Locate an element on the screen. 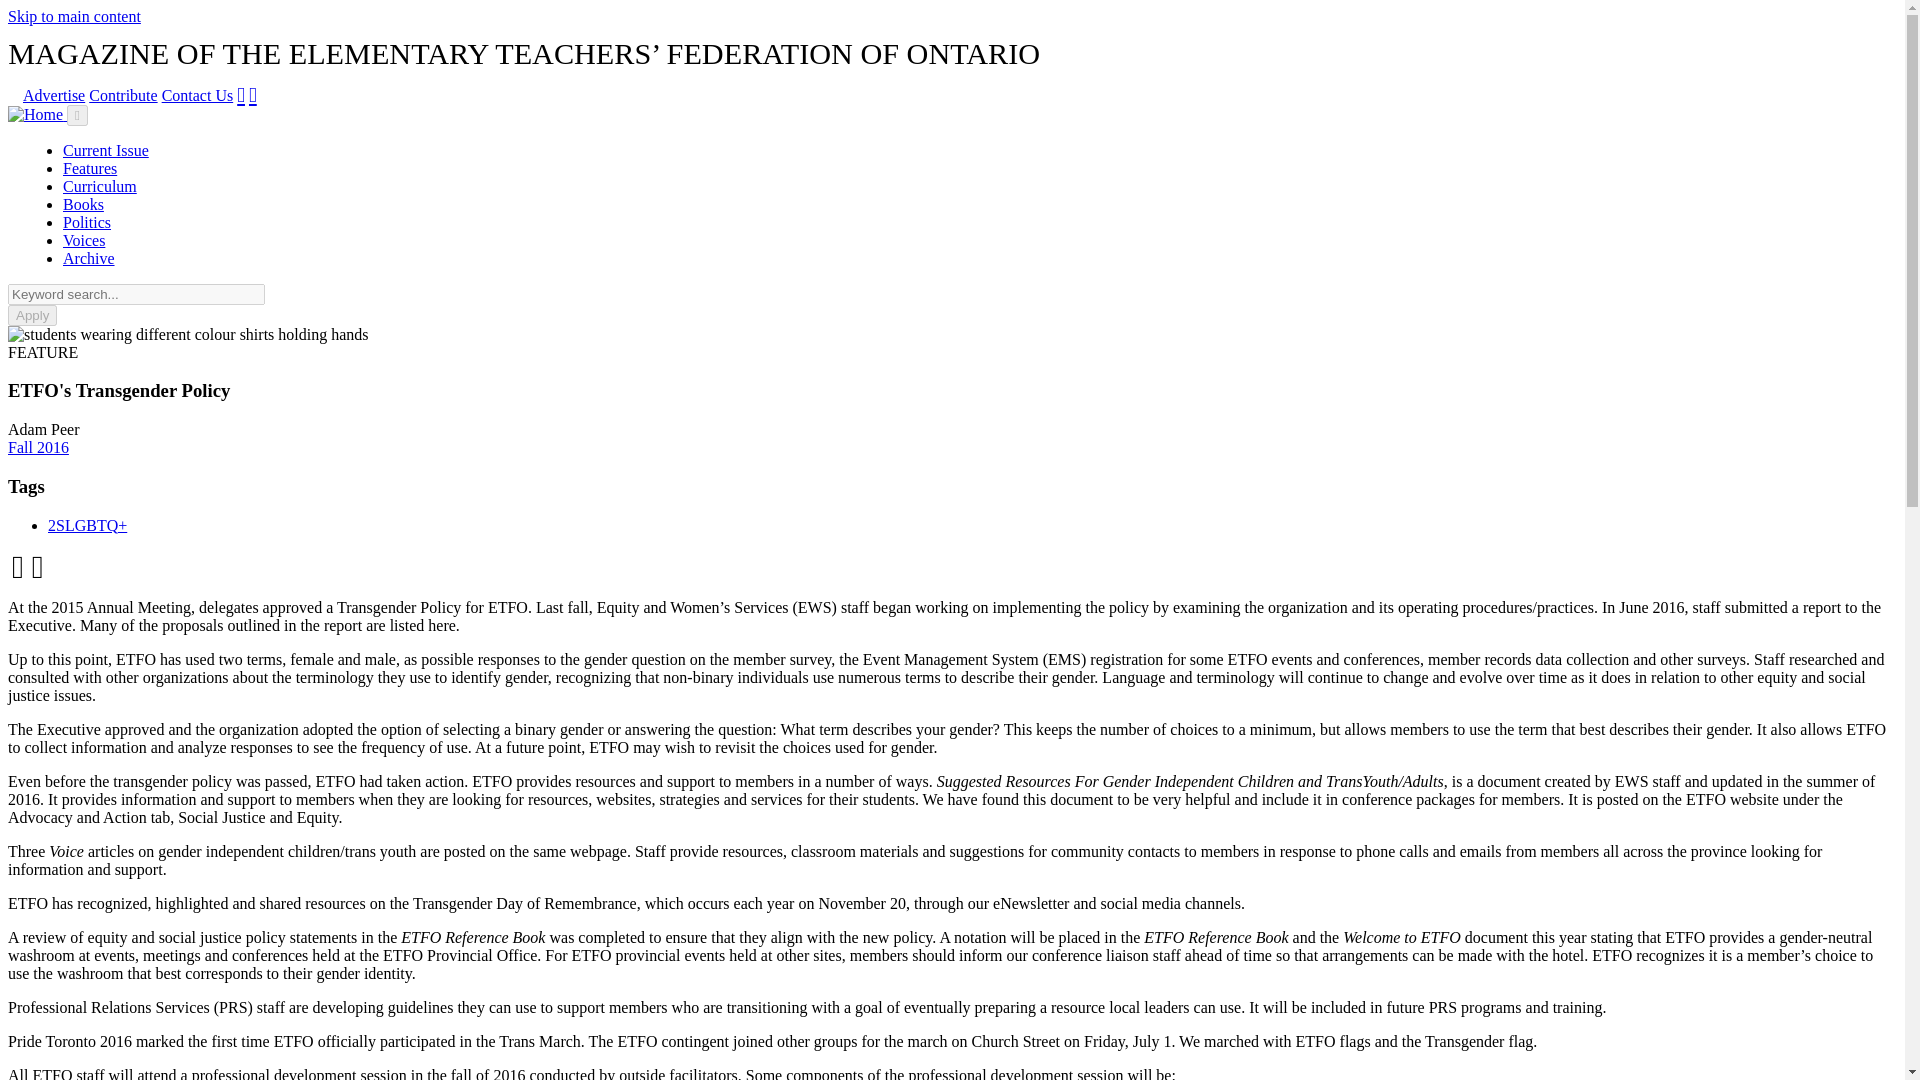 Image resolution: width=1920 pixels, height=1080 pixels. Skip to main content is located at coordinates (74, 16).